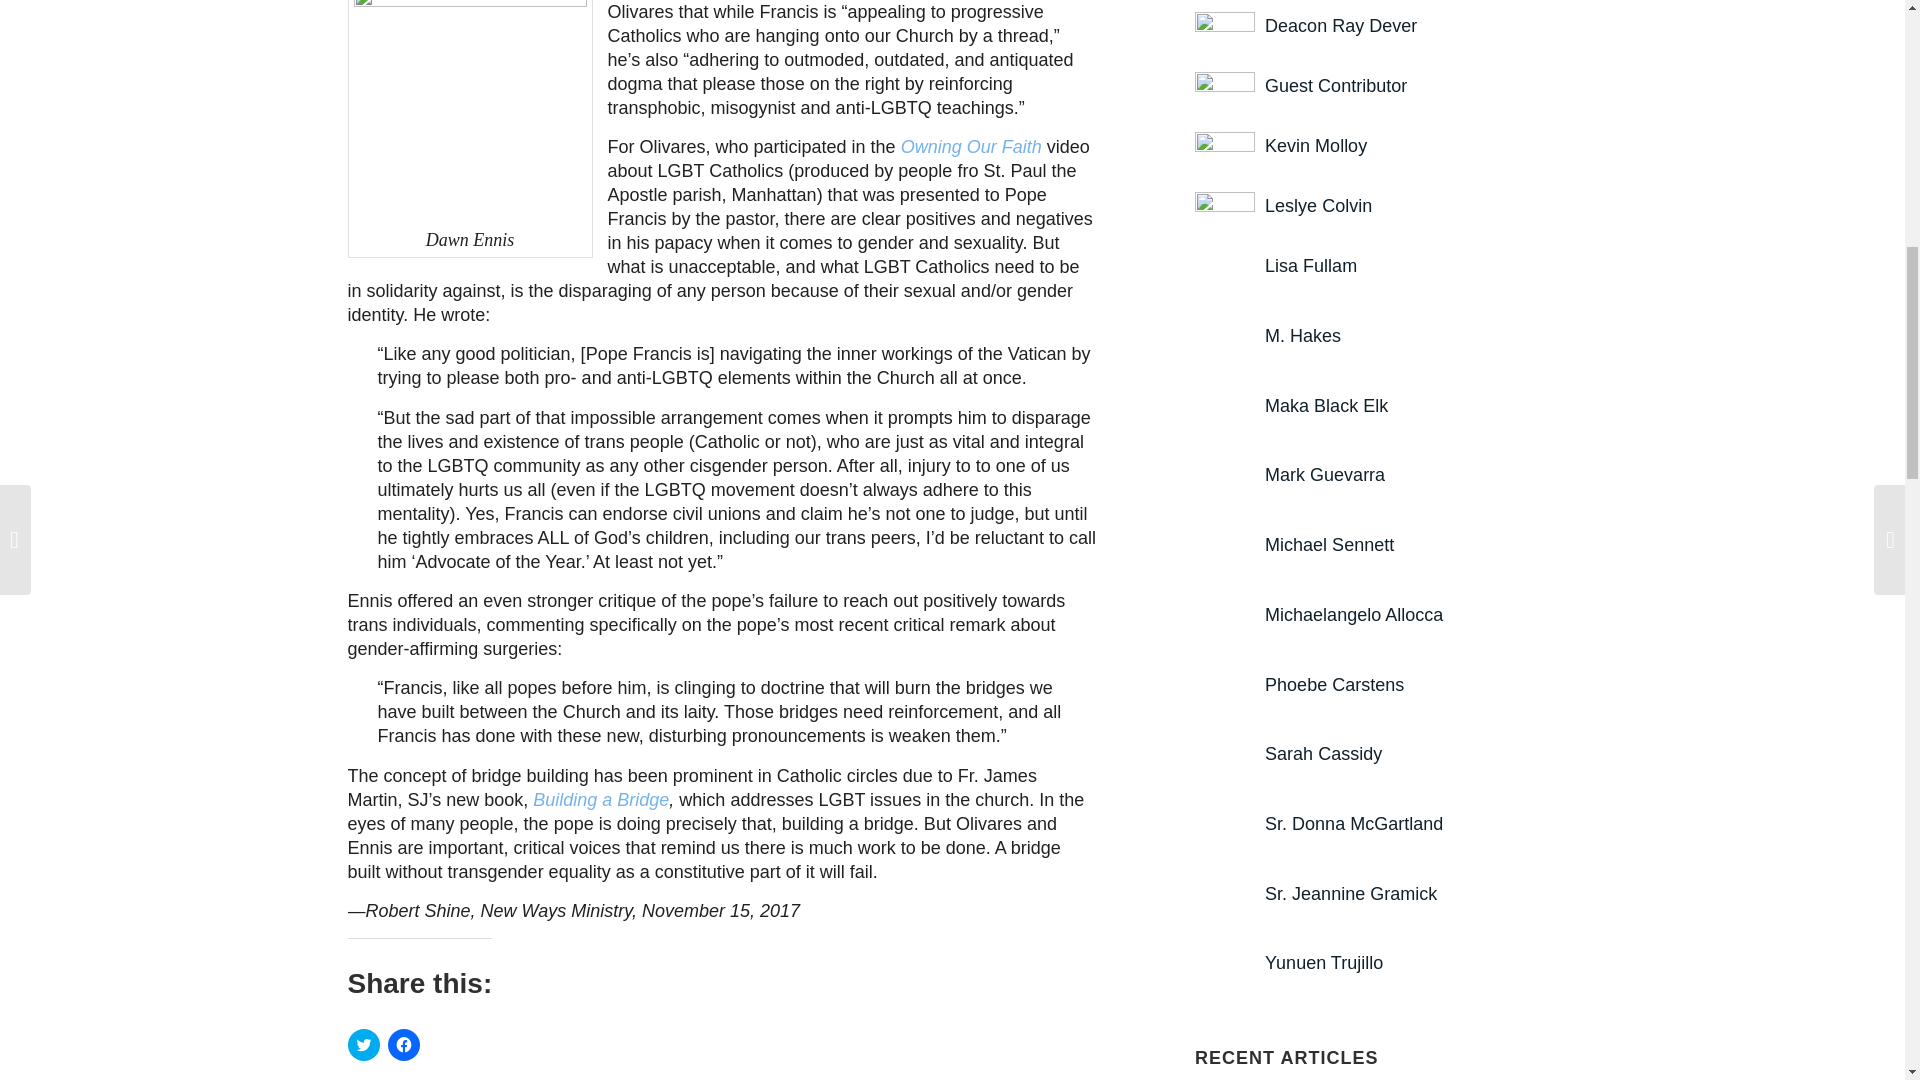 The height and width of the screenshot is (1080, 1920). What do you see at coordinates (971, 146) in the screenshot?
I see `Owning Our Faith` at bounding box center [971, 146].